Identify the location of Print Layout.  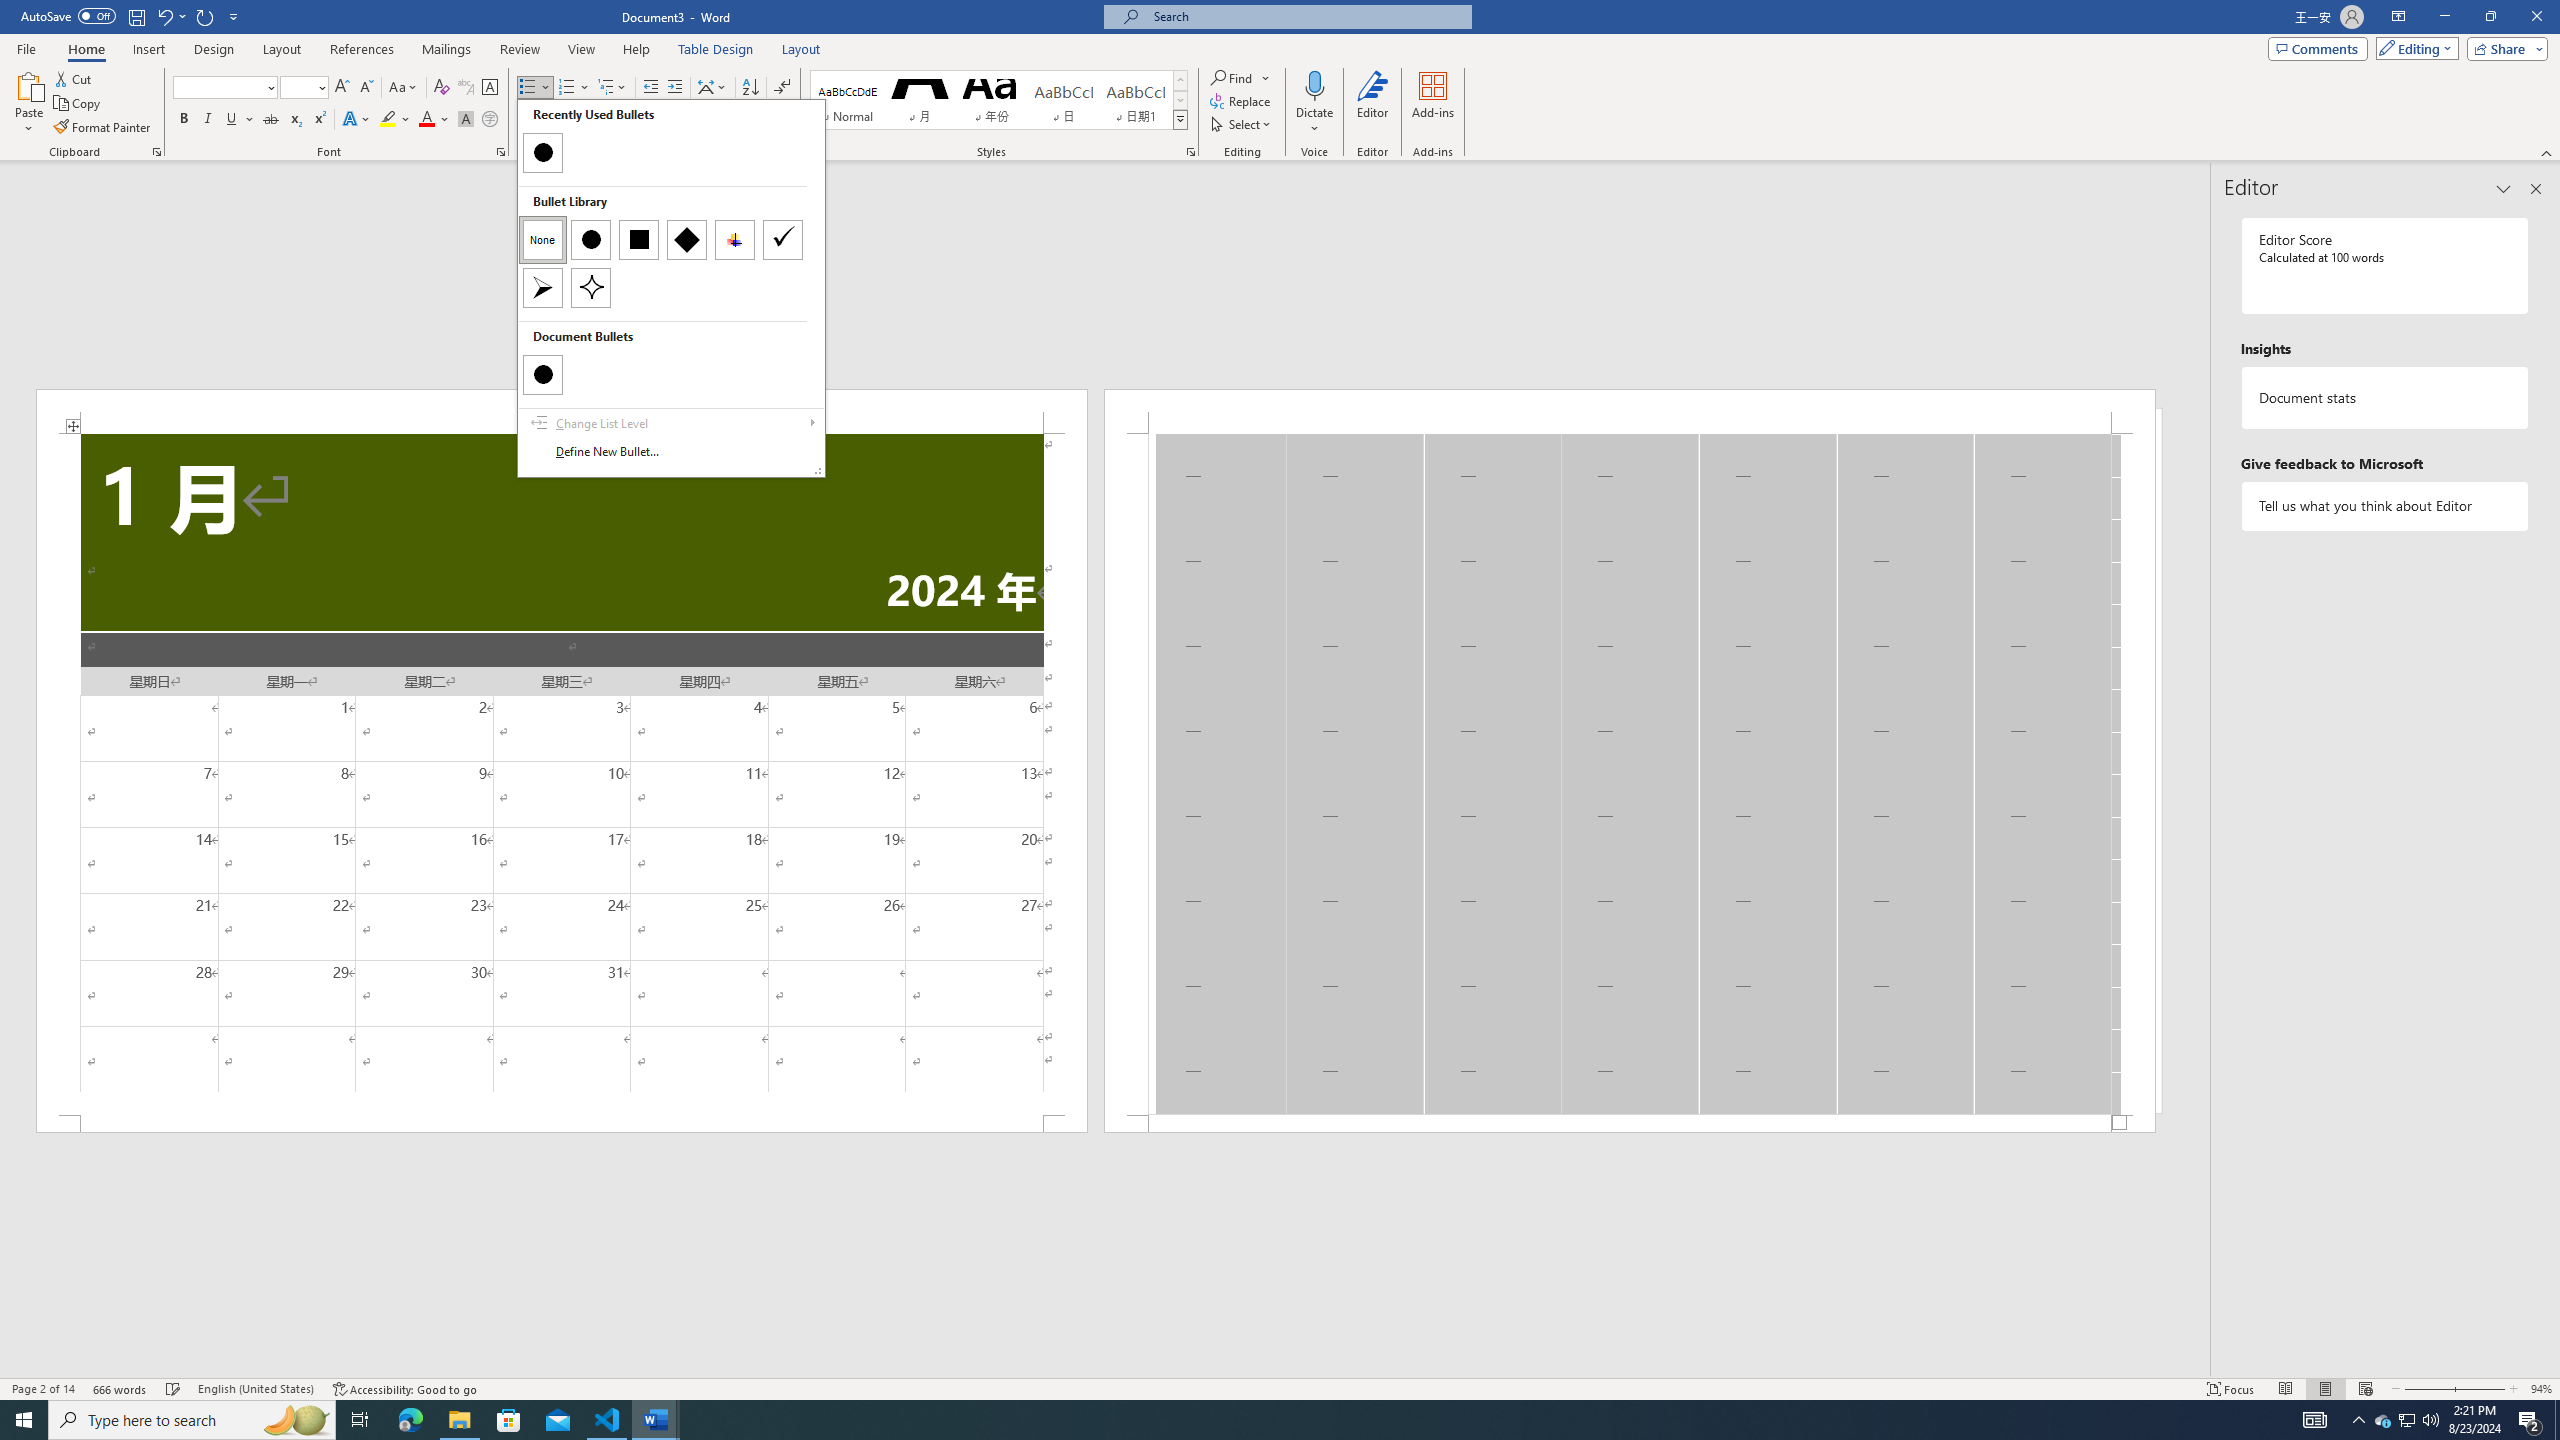
(2325, 1389).